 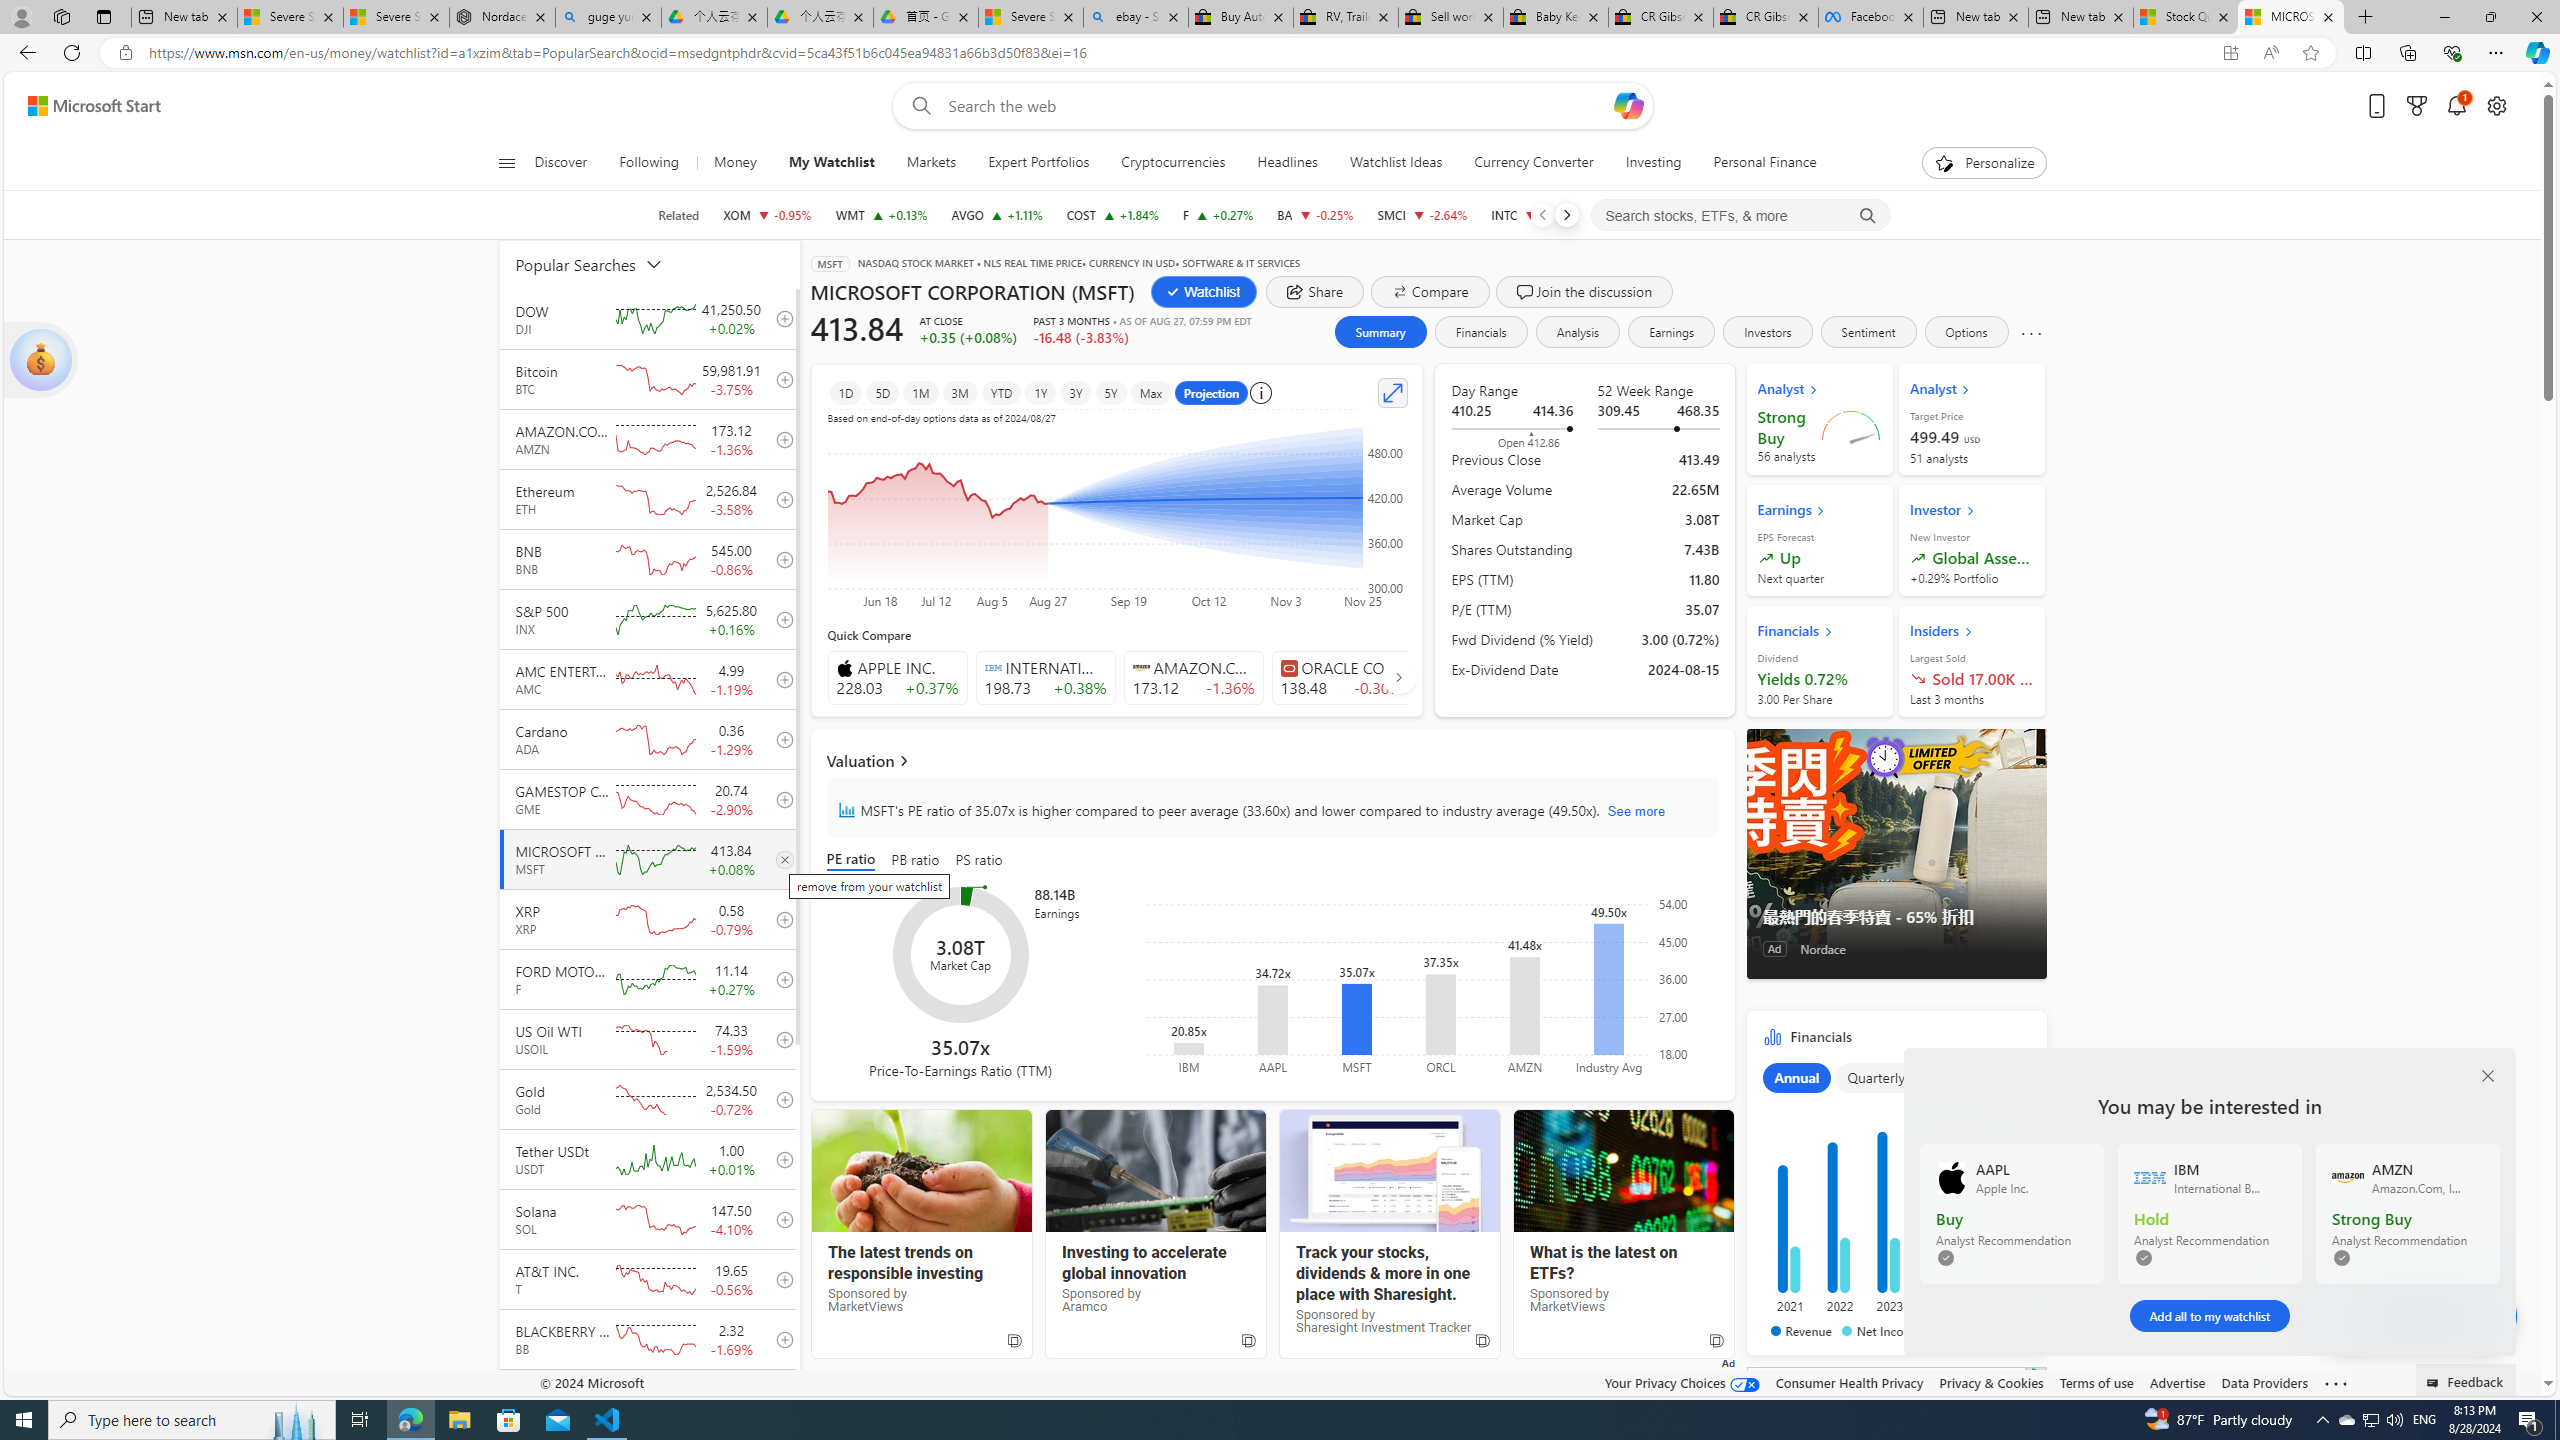 What do you see at coordinates (1654, 163) in the screenshot?
I see `Investing` at bounding box center [1654, 163].